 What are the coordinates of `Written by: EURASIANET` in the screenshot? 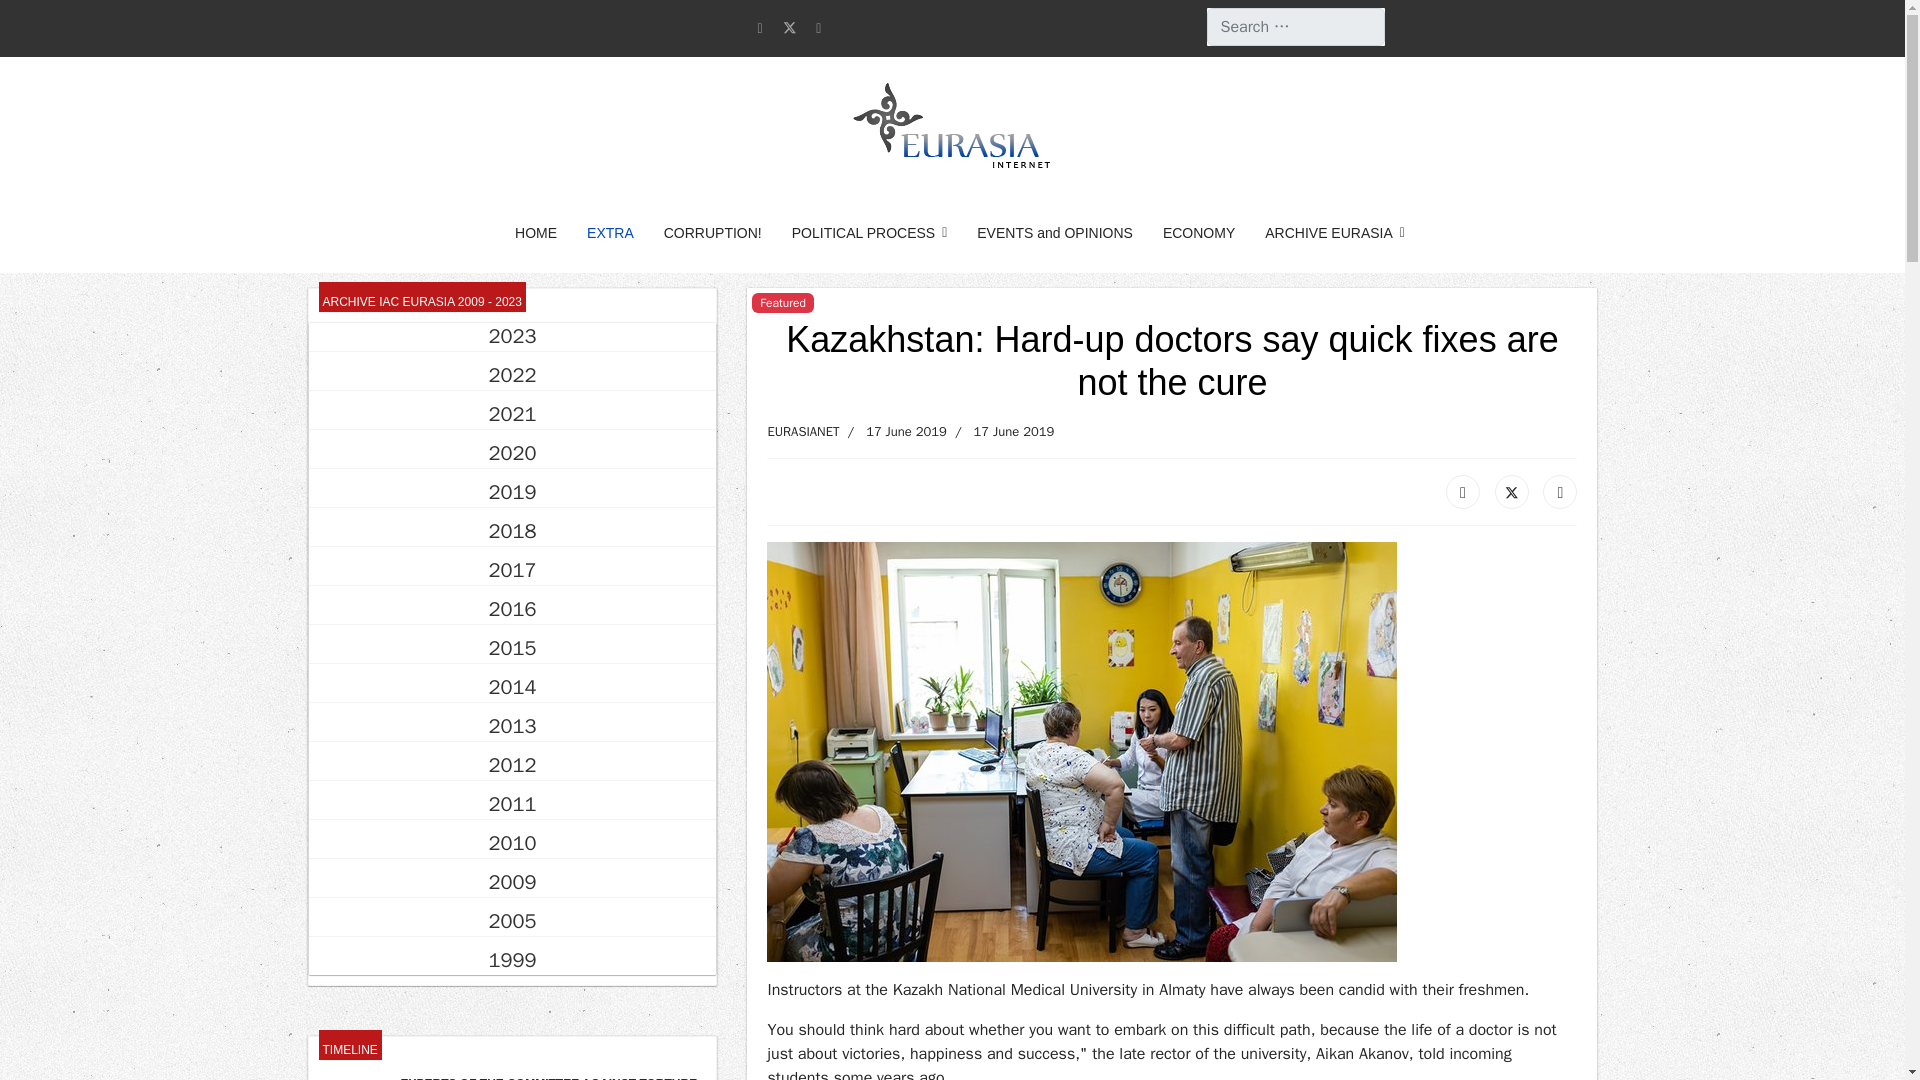 It's located at (802, 432).